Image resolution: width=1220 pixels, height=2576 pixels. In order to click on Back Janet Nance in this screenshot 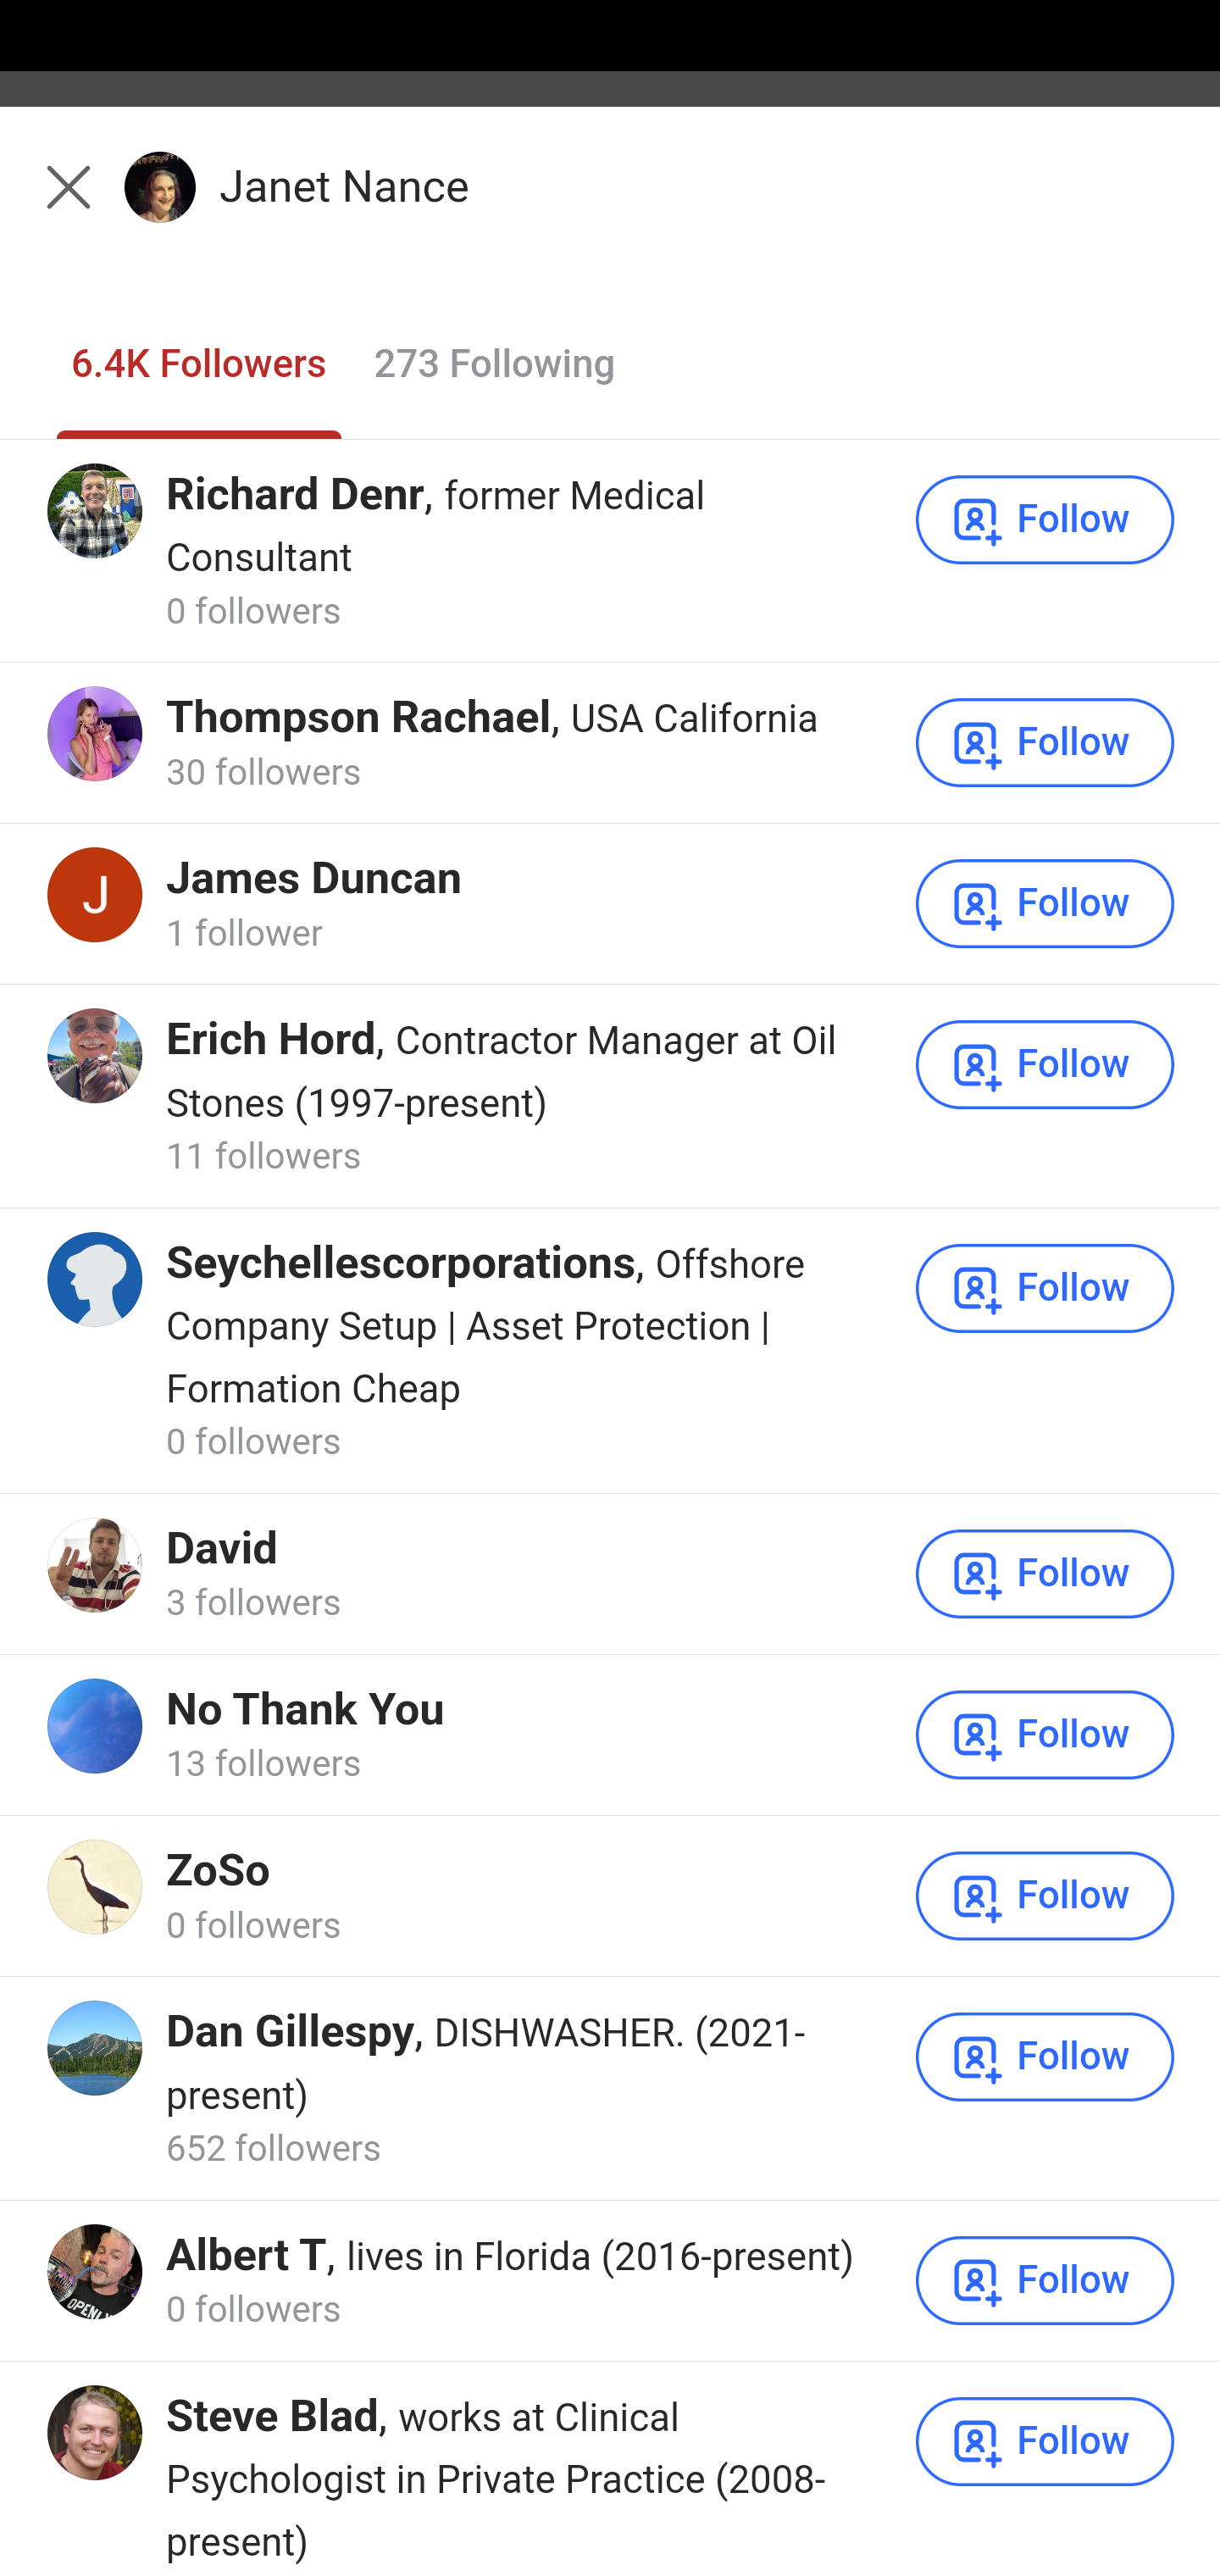, I will do `click(610, 206)`.